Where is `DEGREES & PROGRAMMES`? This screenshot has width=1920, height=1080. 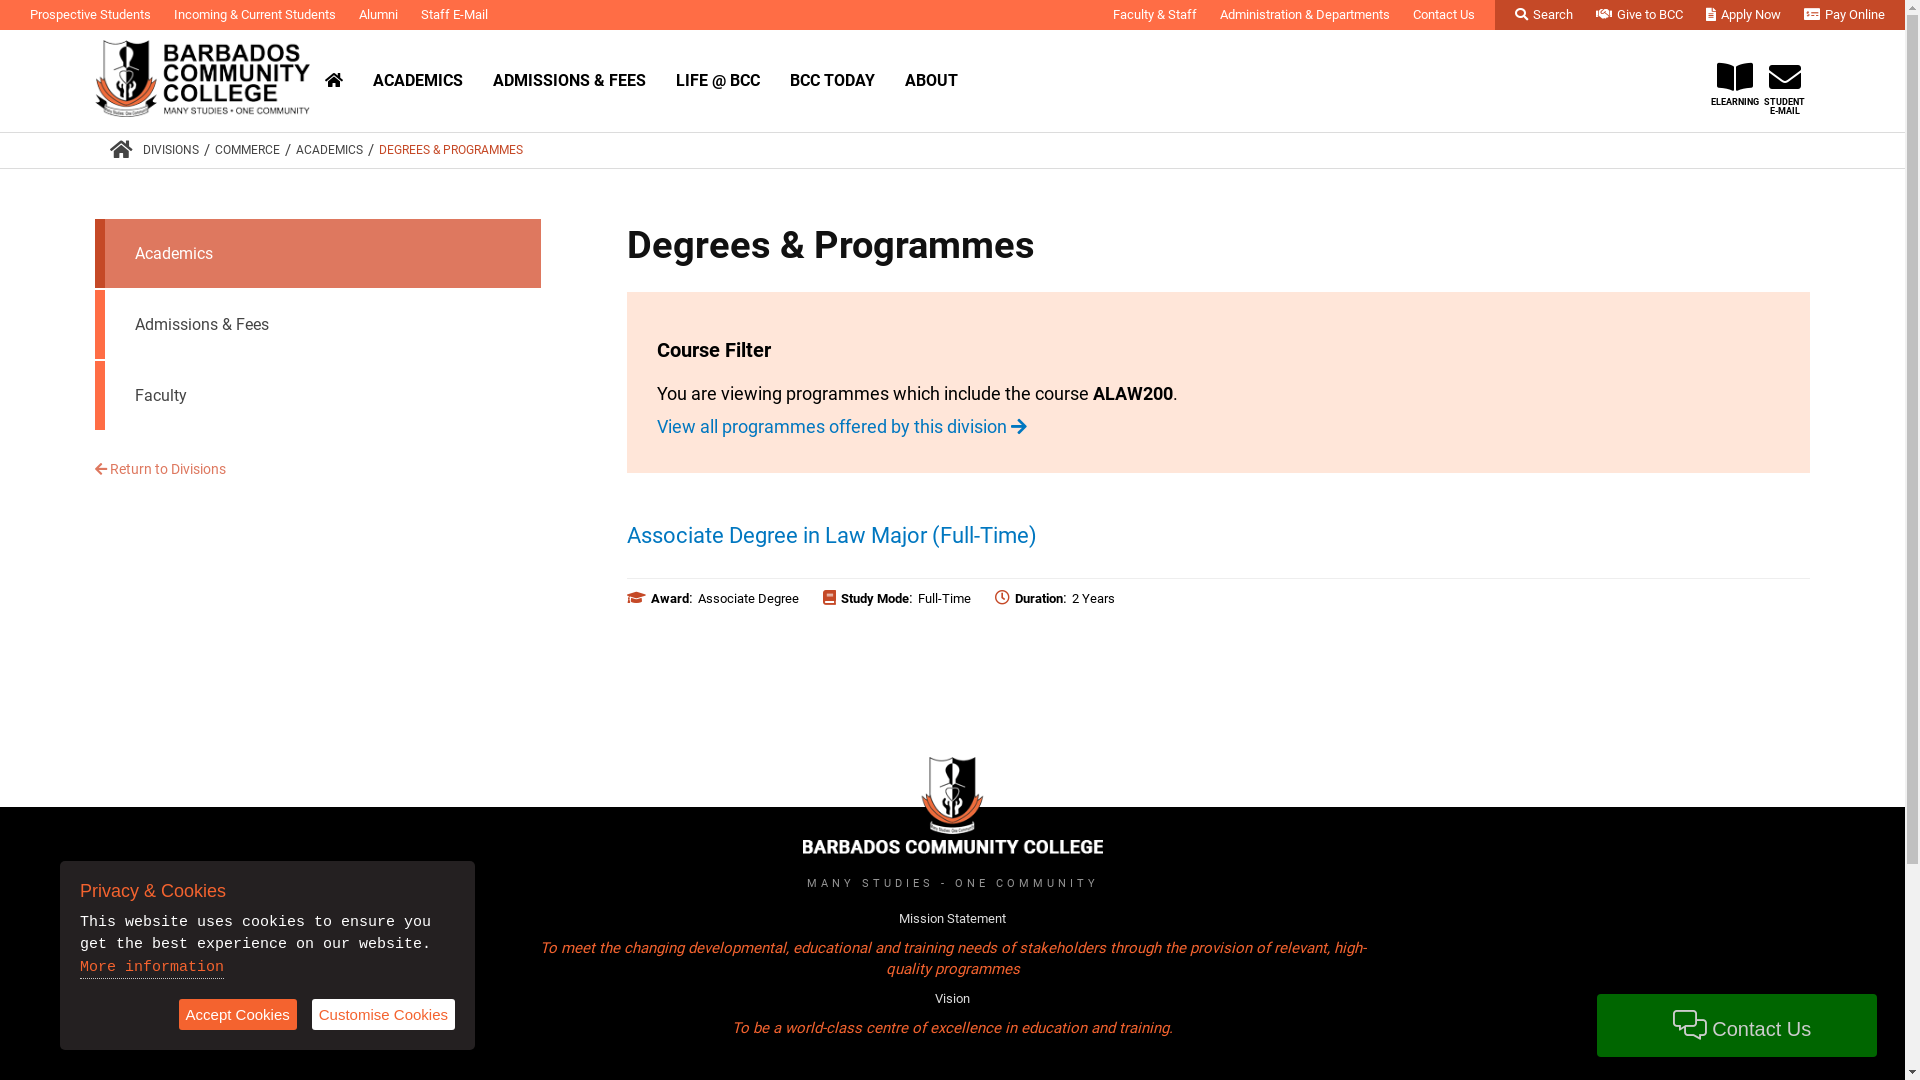
DEGREES & PROGRAMMES is located at coordinates (451, 150).